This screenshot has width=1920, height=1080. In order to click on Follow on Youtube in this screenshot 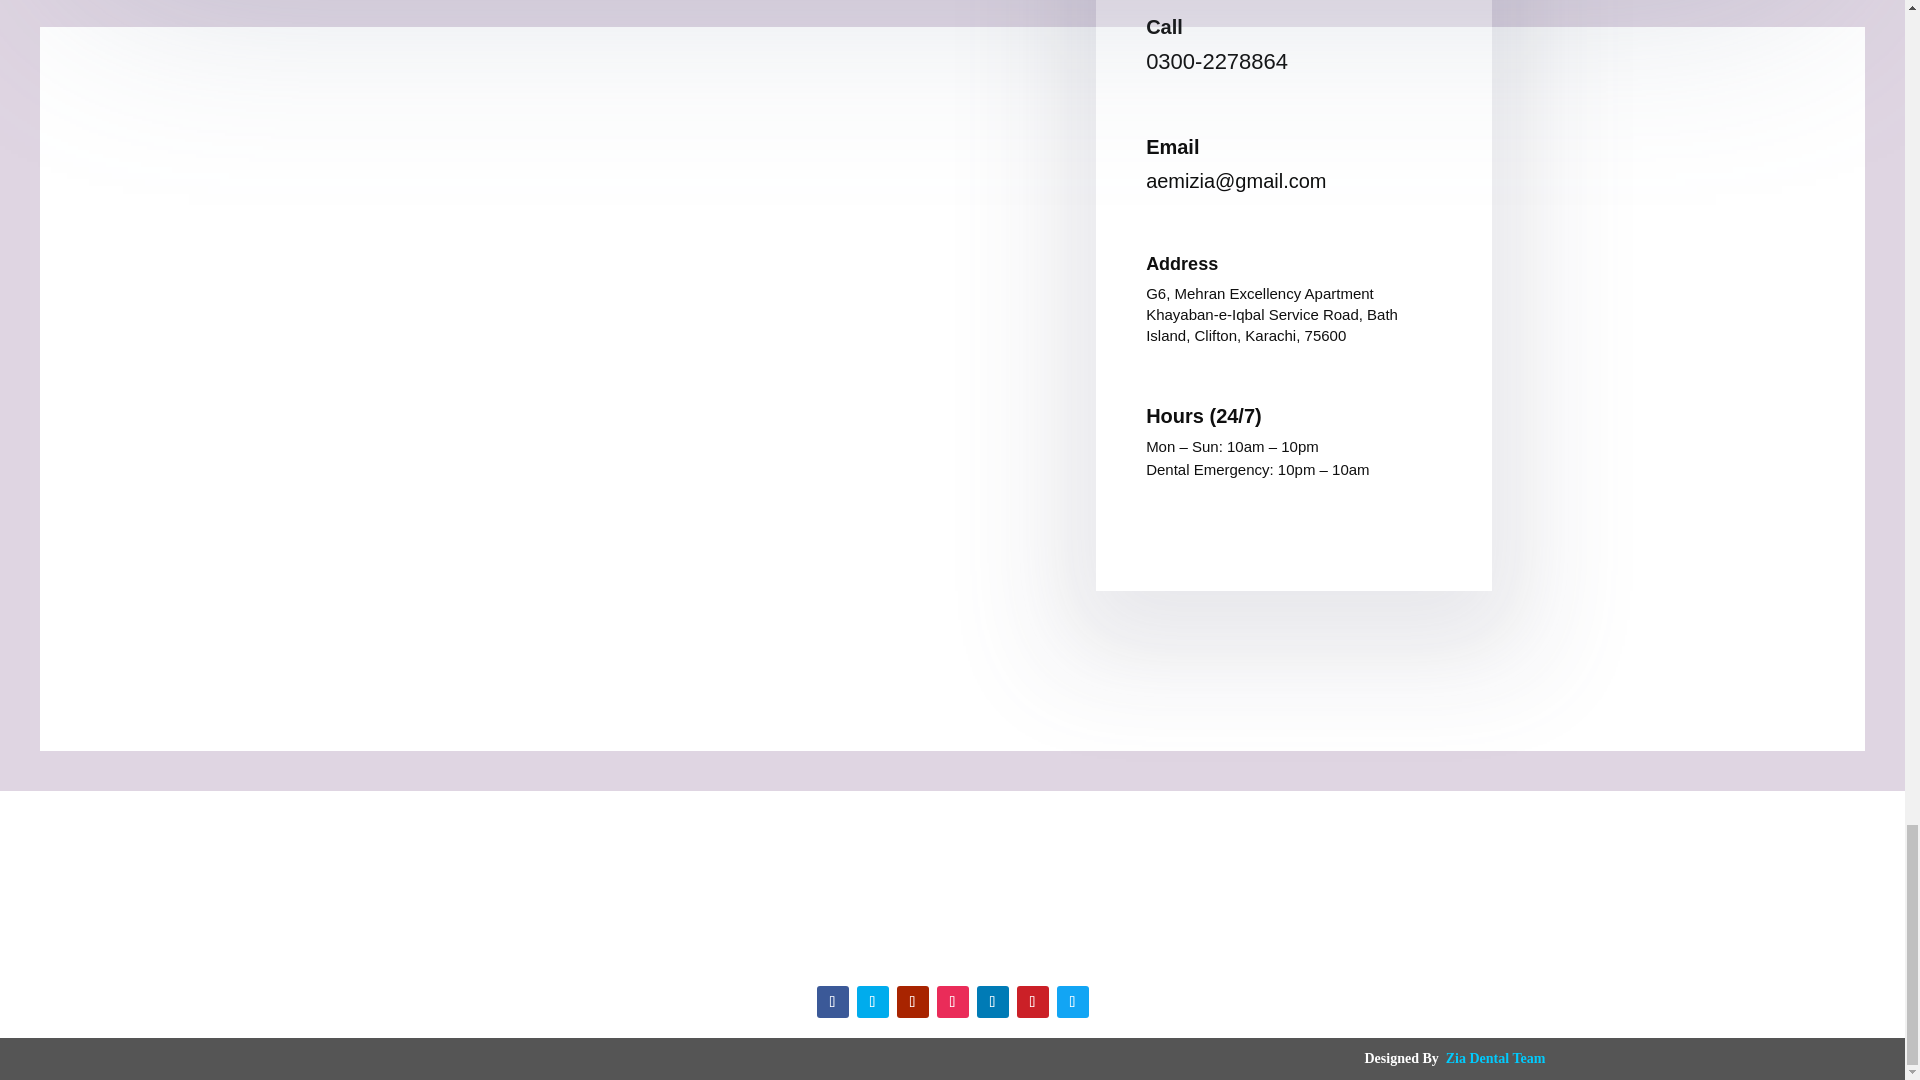, I will do `click(912, 1002)`.